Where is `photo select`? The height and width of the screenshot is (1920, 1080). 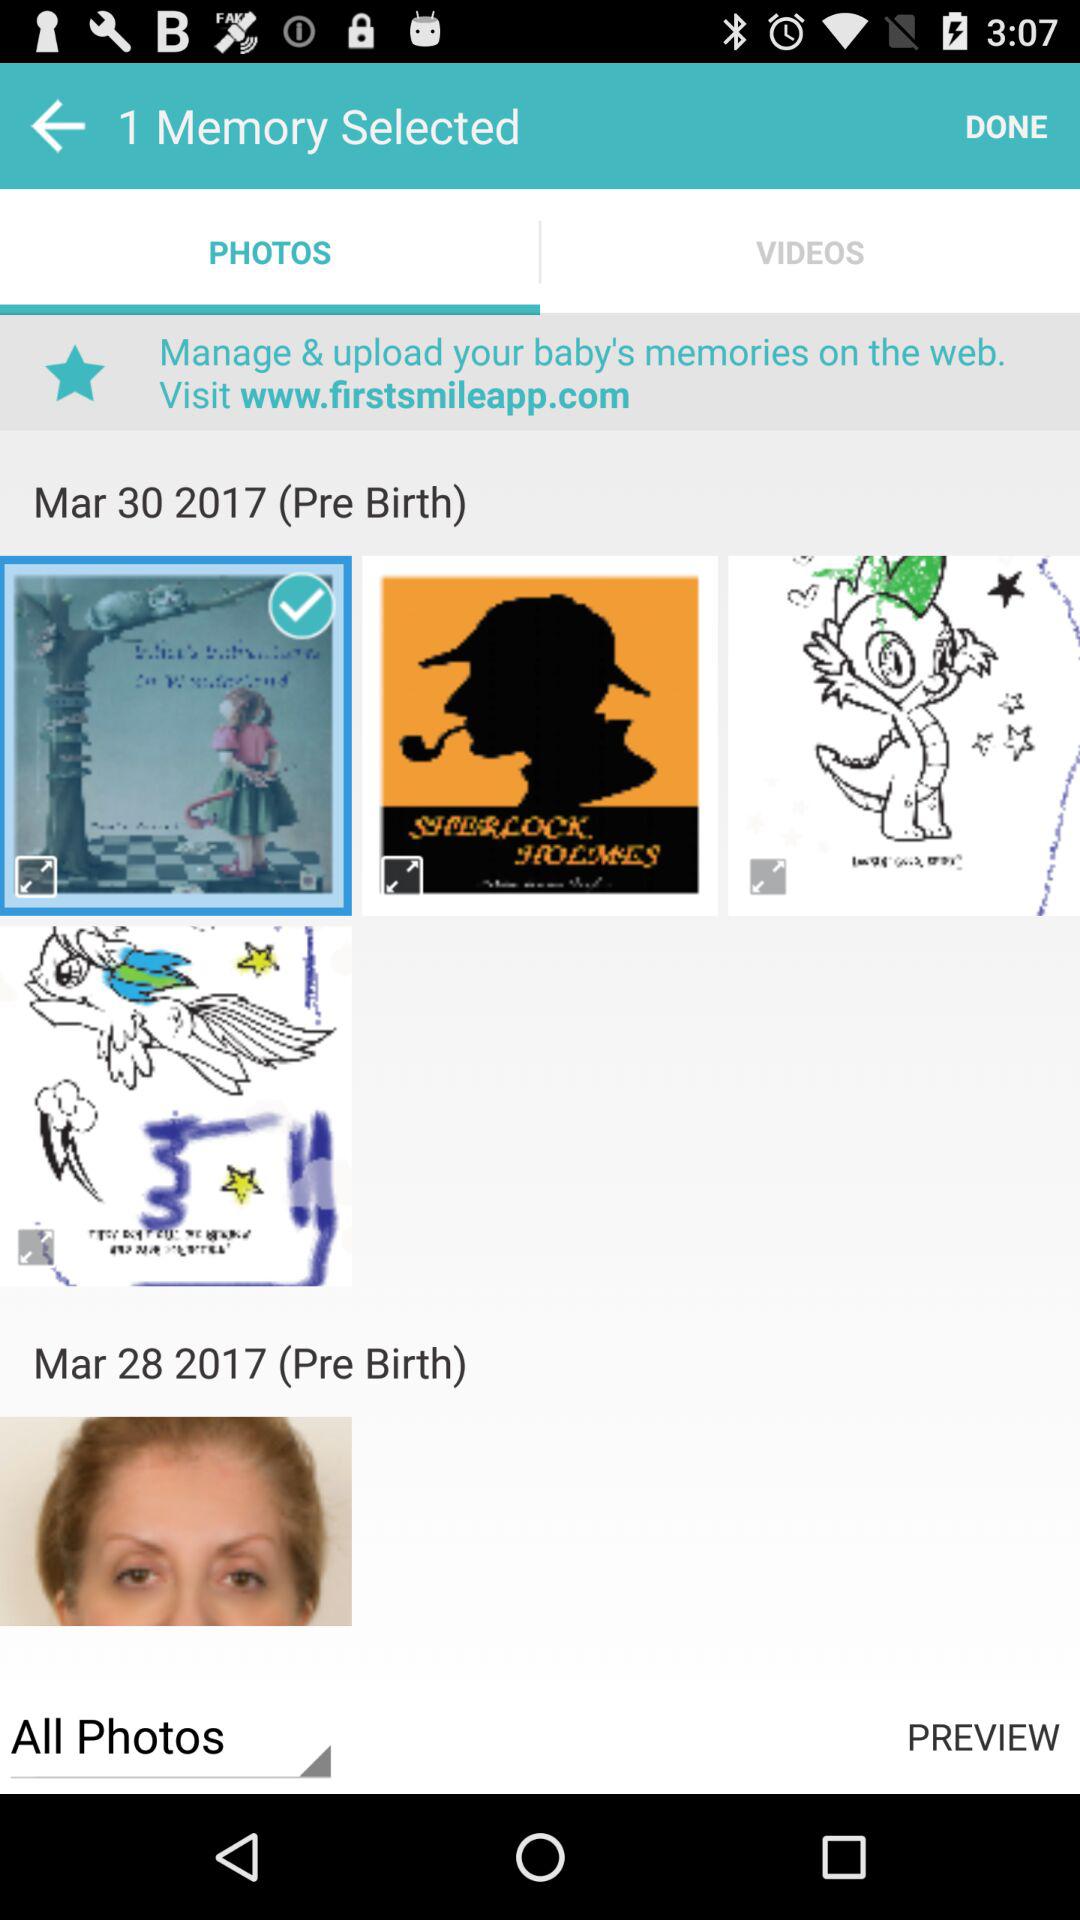
photo select is located at coordinates (176, 1542).